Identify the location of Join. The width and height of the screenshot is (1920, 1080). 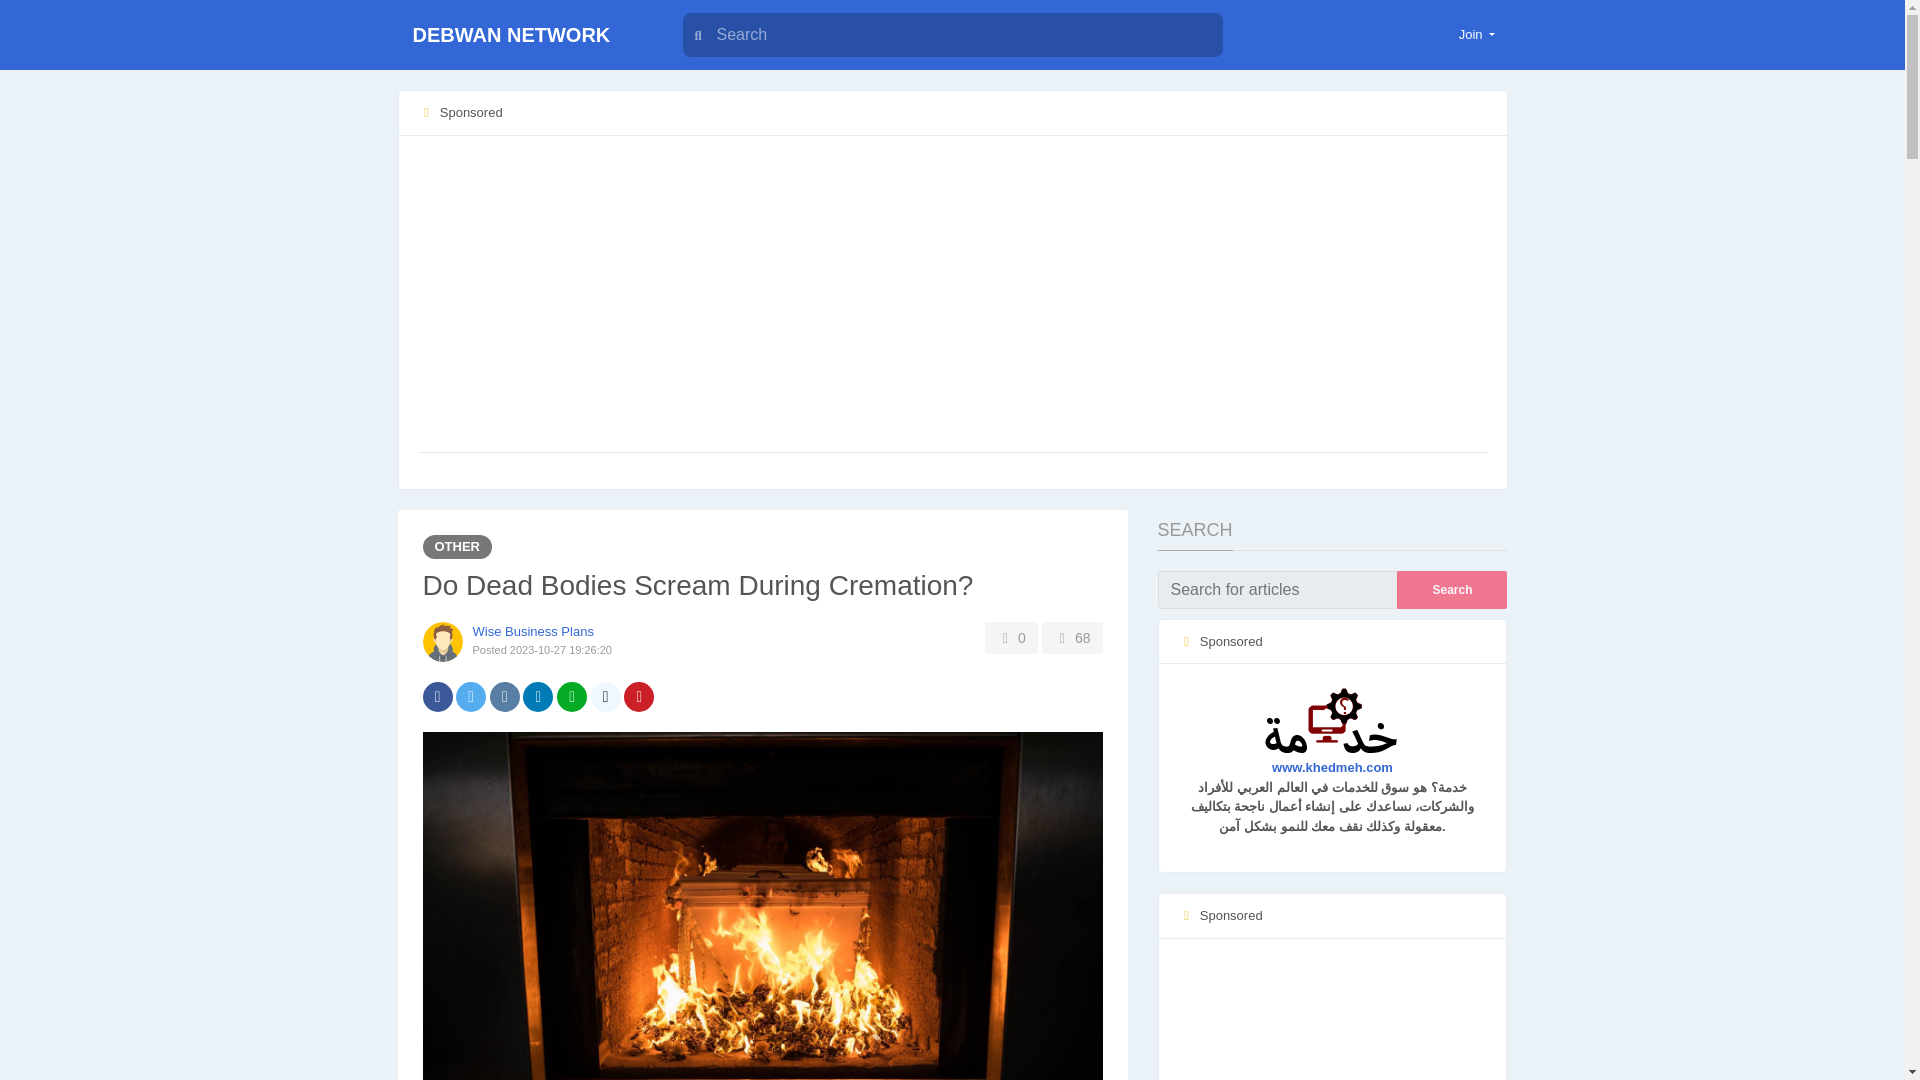
(1477, 34).